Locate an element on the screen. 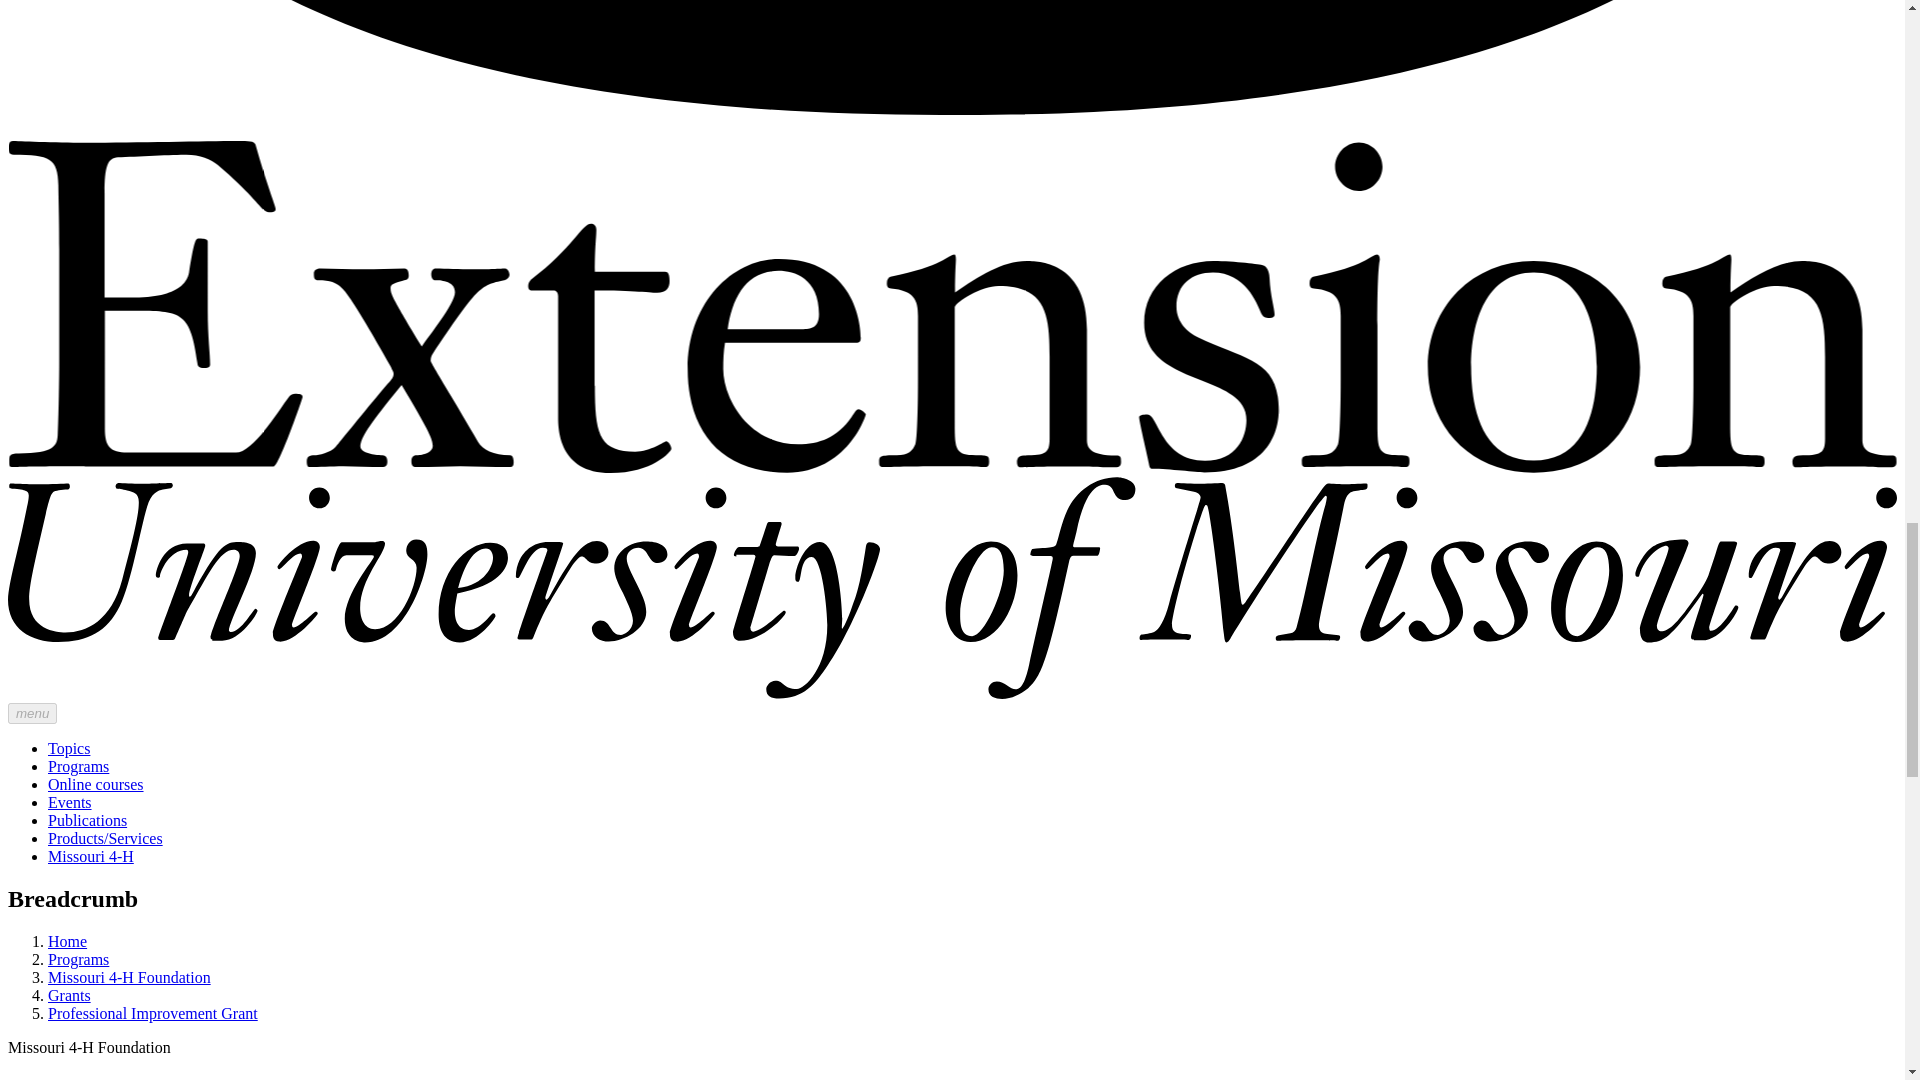 The image size is (1920, 1080). Missouri 4-H Foundation is located at coordinates (130, 977).